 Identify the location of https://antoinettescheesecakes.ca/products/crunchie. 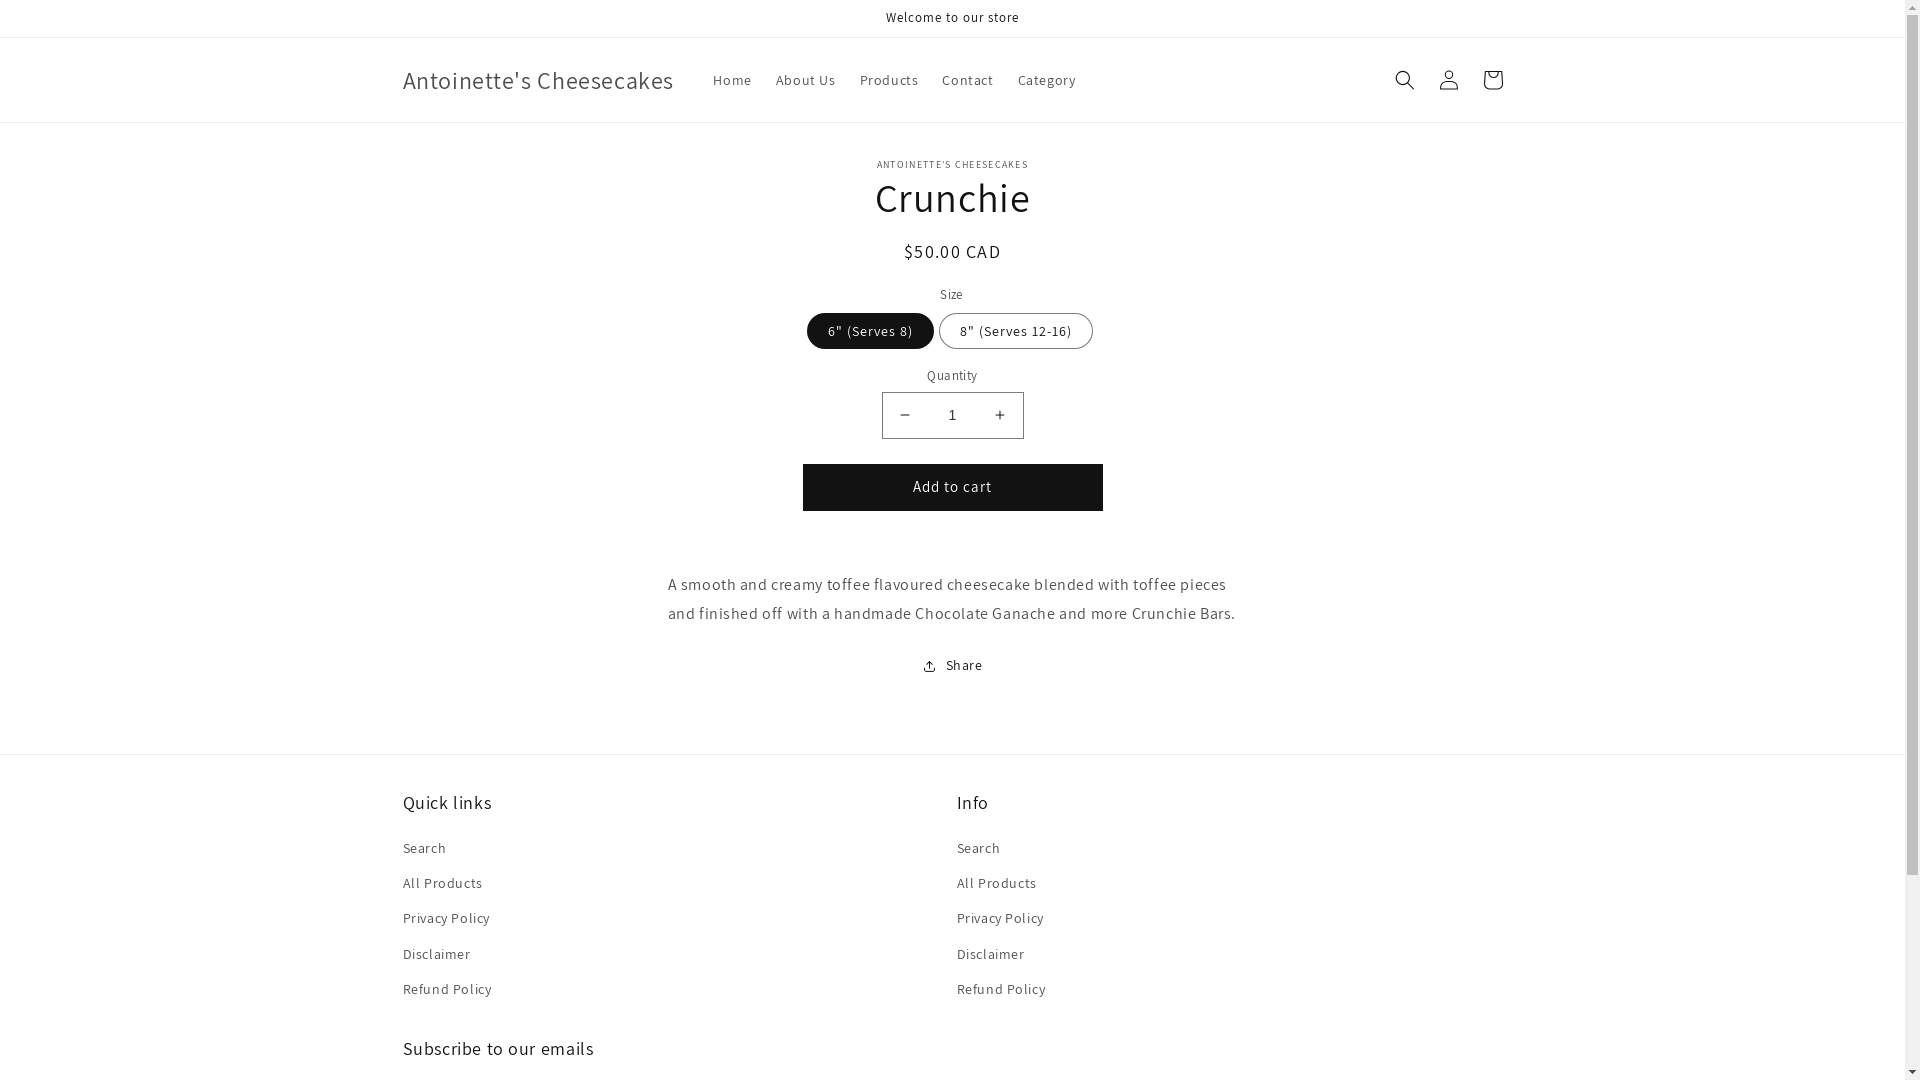
(1042, 732).